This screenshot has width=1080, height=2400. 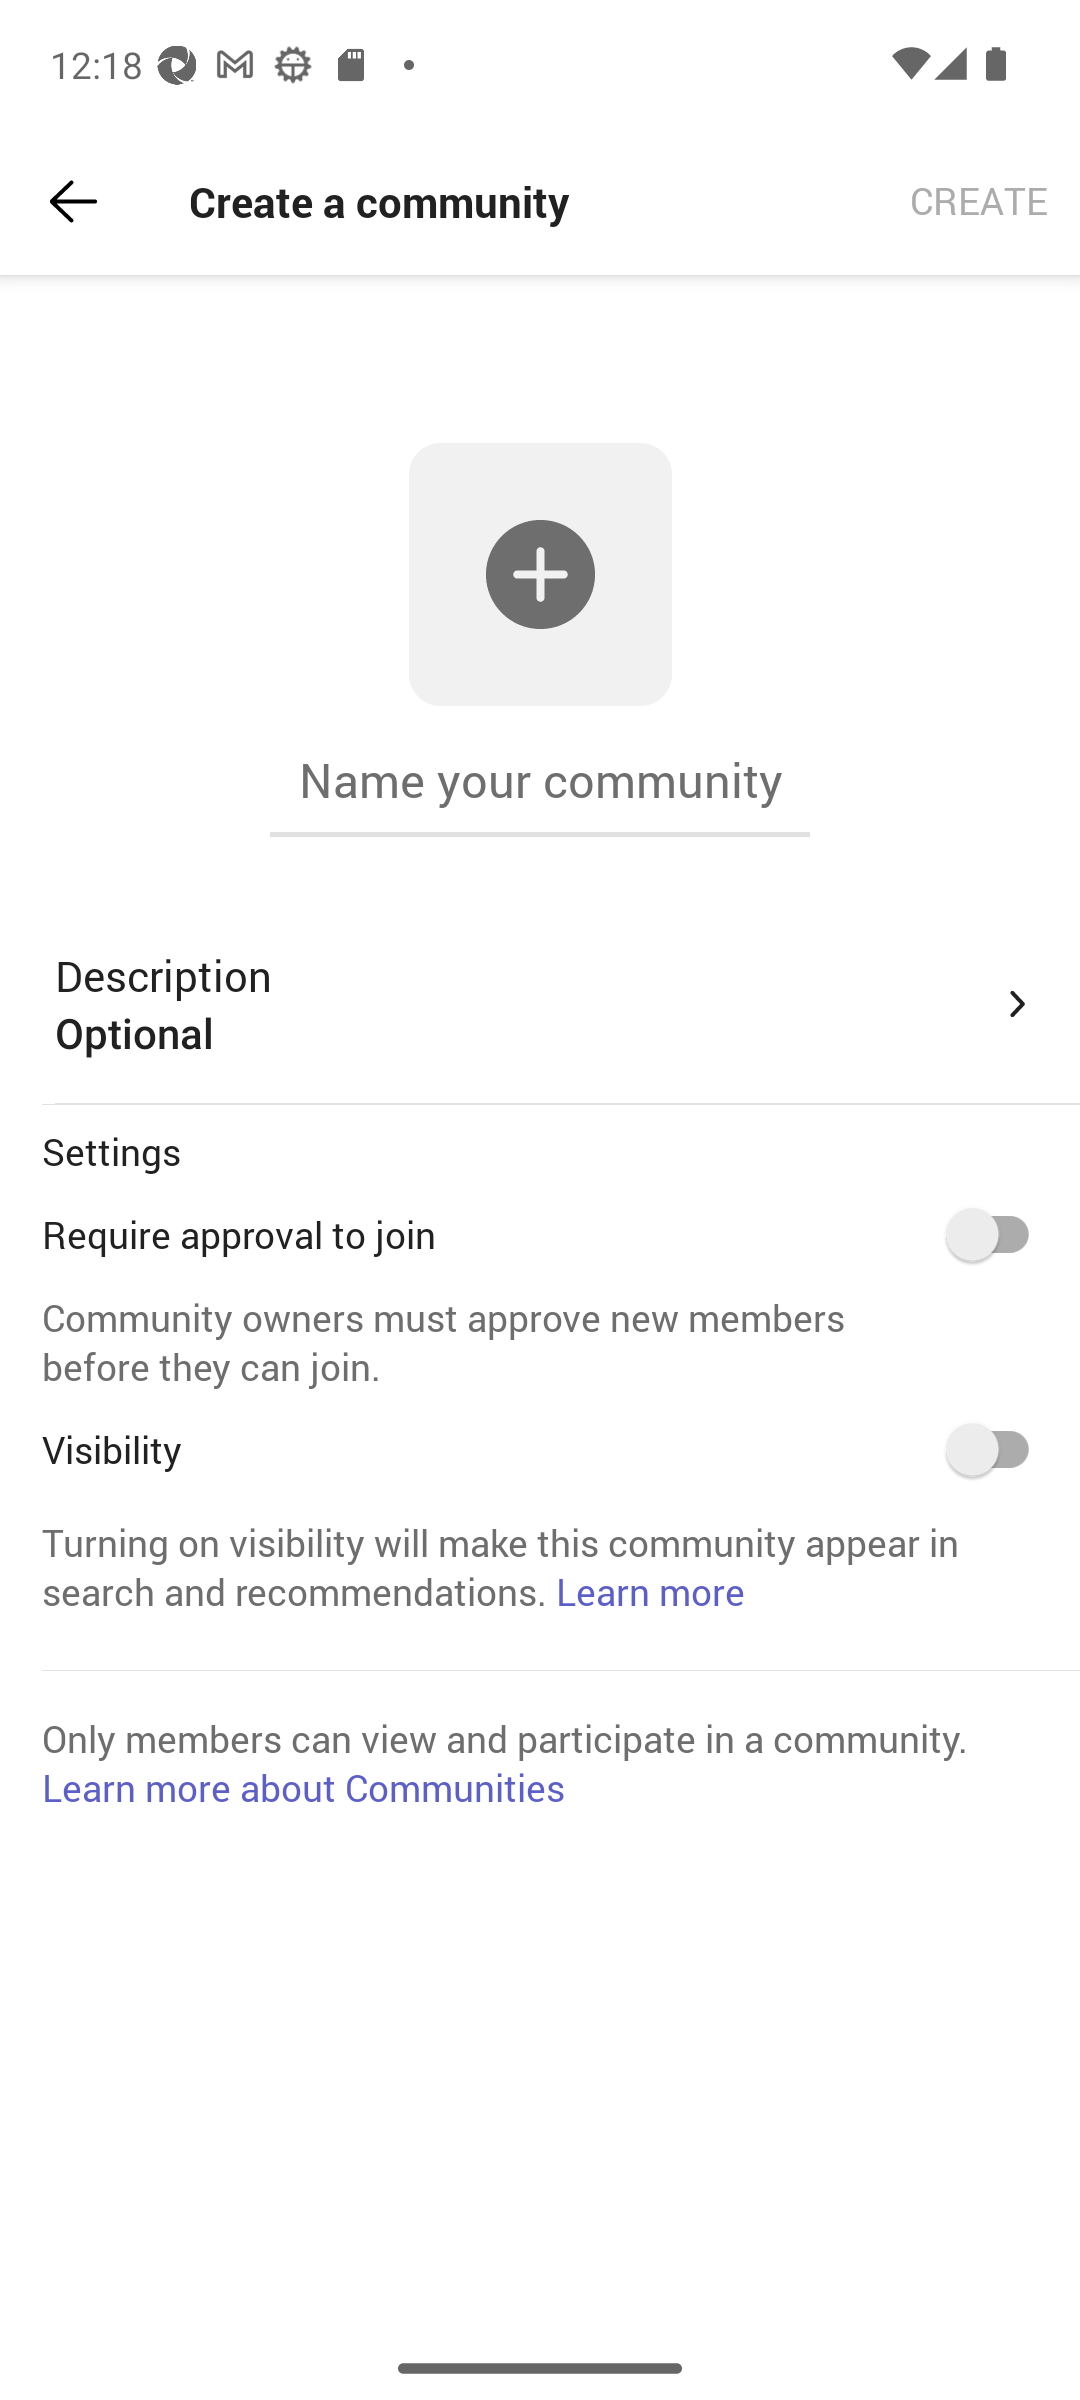 What do you see at coordinates (546, 1004) in the screenshot?
I see `Description Optional` at bounding box center [546, 1004].